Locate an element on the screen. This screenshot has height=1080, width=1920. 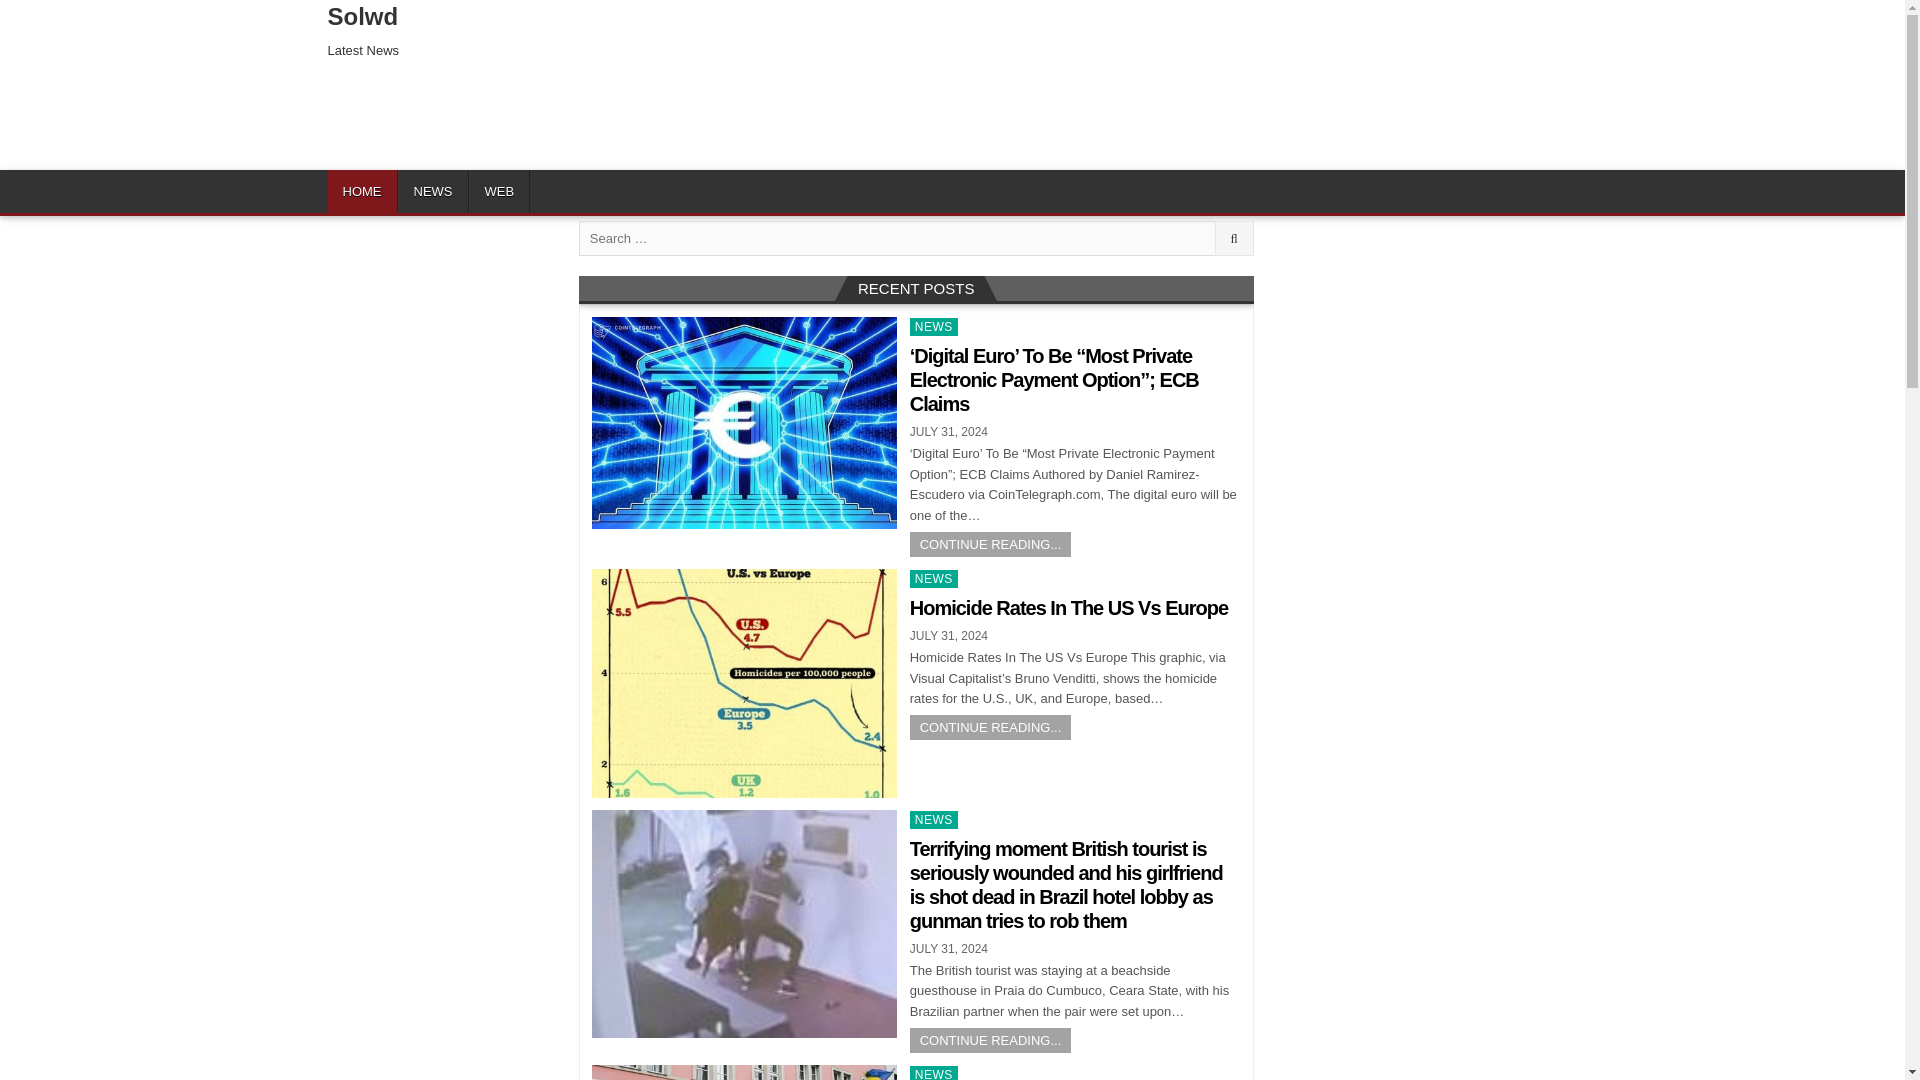
NEWS is located at coordinates (934, 578).